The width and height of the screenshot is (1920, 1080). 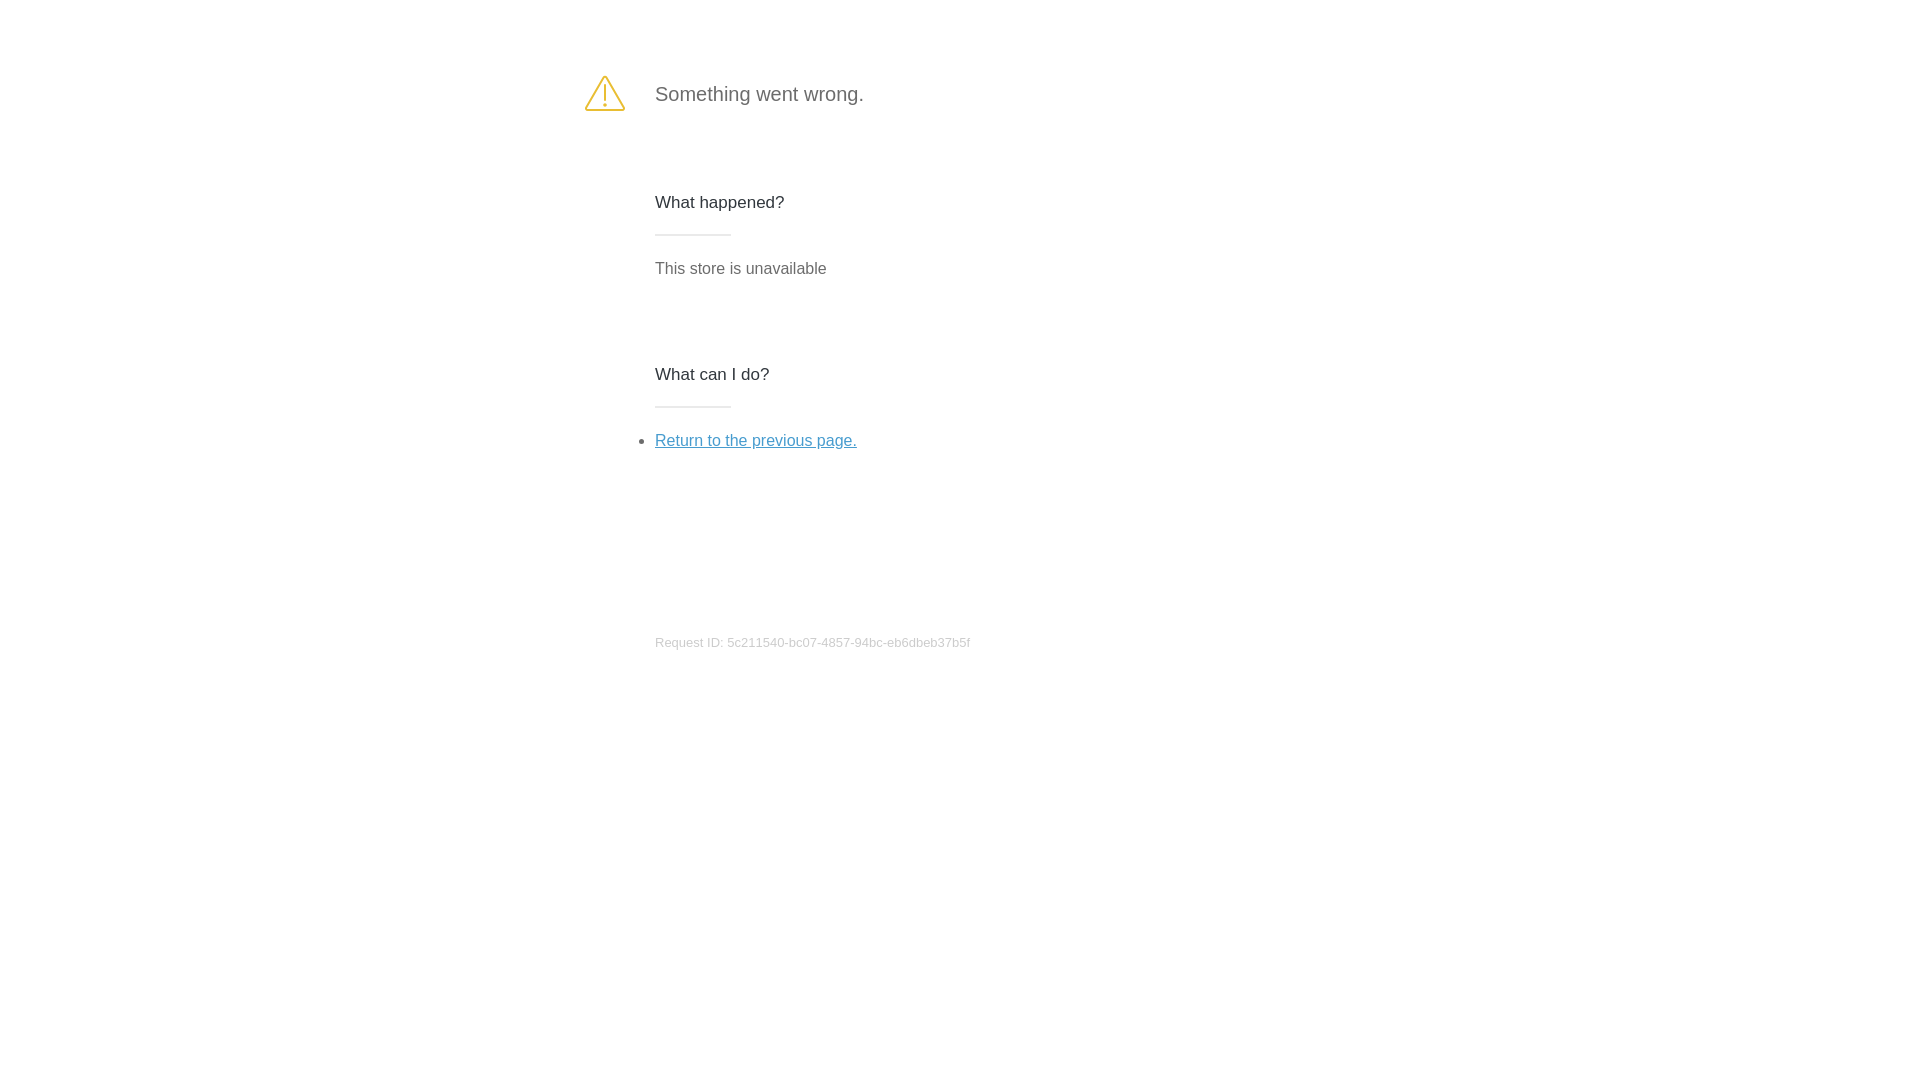 I want to click on Return to the previous page., so click(x=756, y=440).